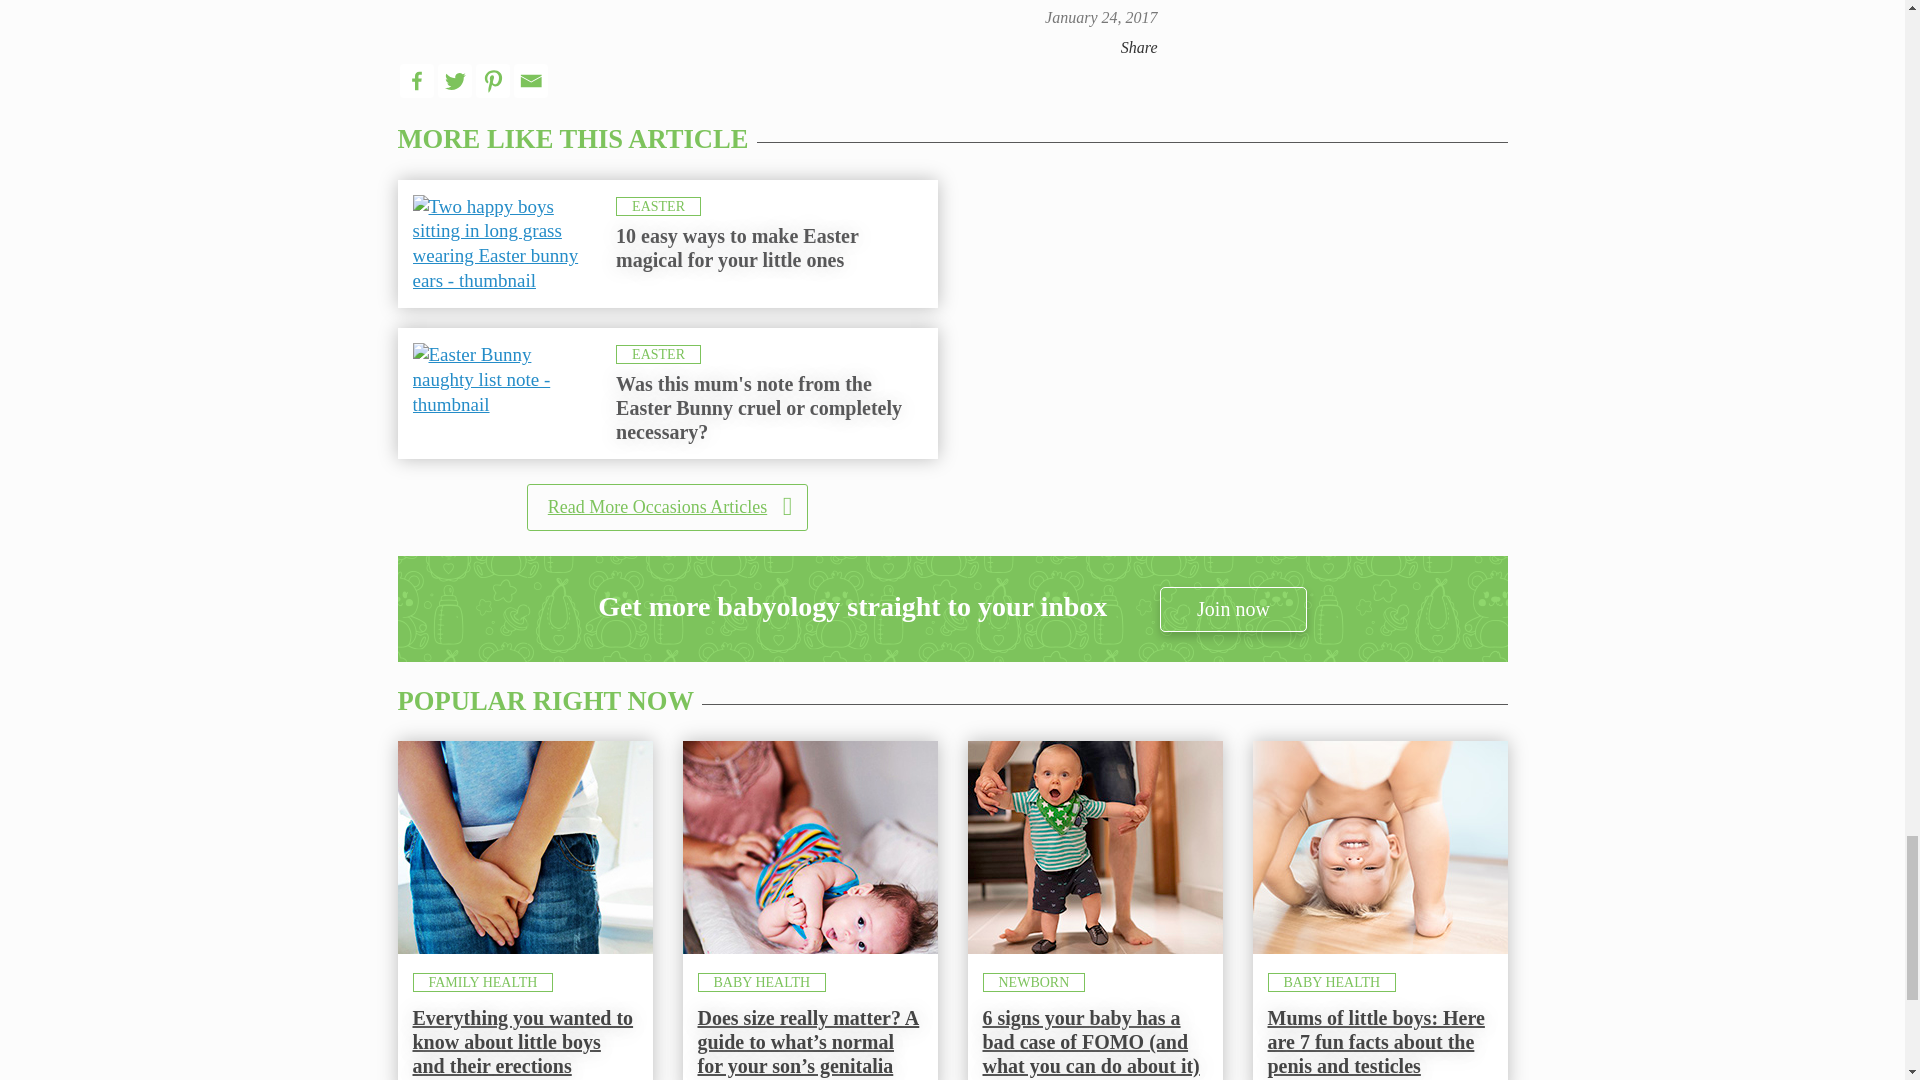 Image resolution: width=1920 pixels, height=1080 pixels. What do you see at coordinates (454, 80) in the screenshot?
I see `Twitter` at bounding box center [454, 80].